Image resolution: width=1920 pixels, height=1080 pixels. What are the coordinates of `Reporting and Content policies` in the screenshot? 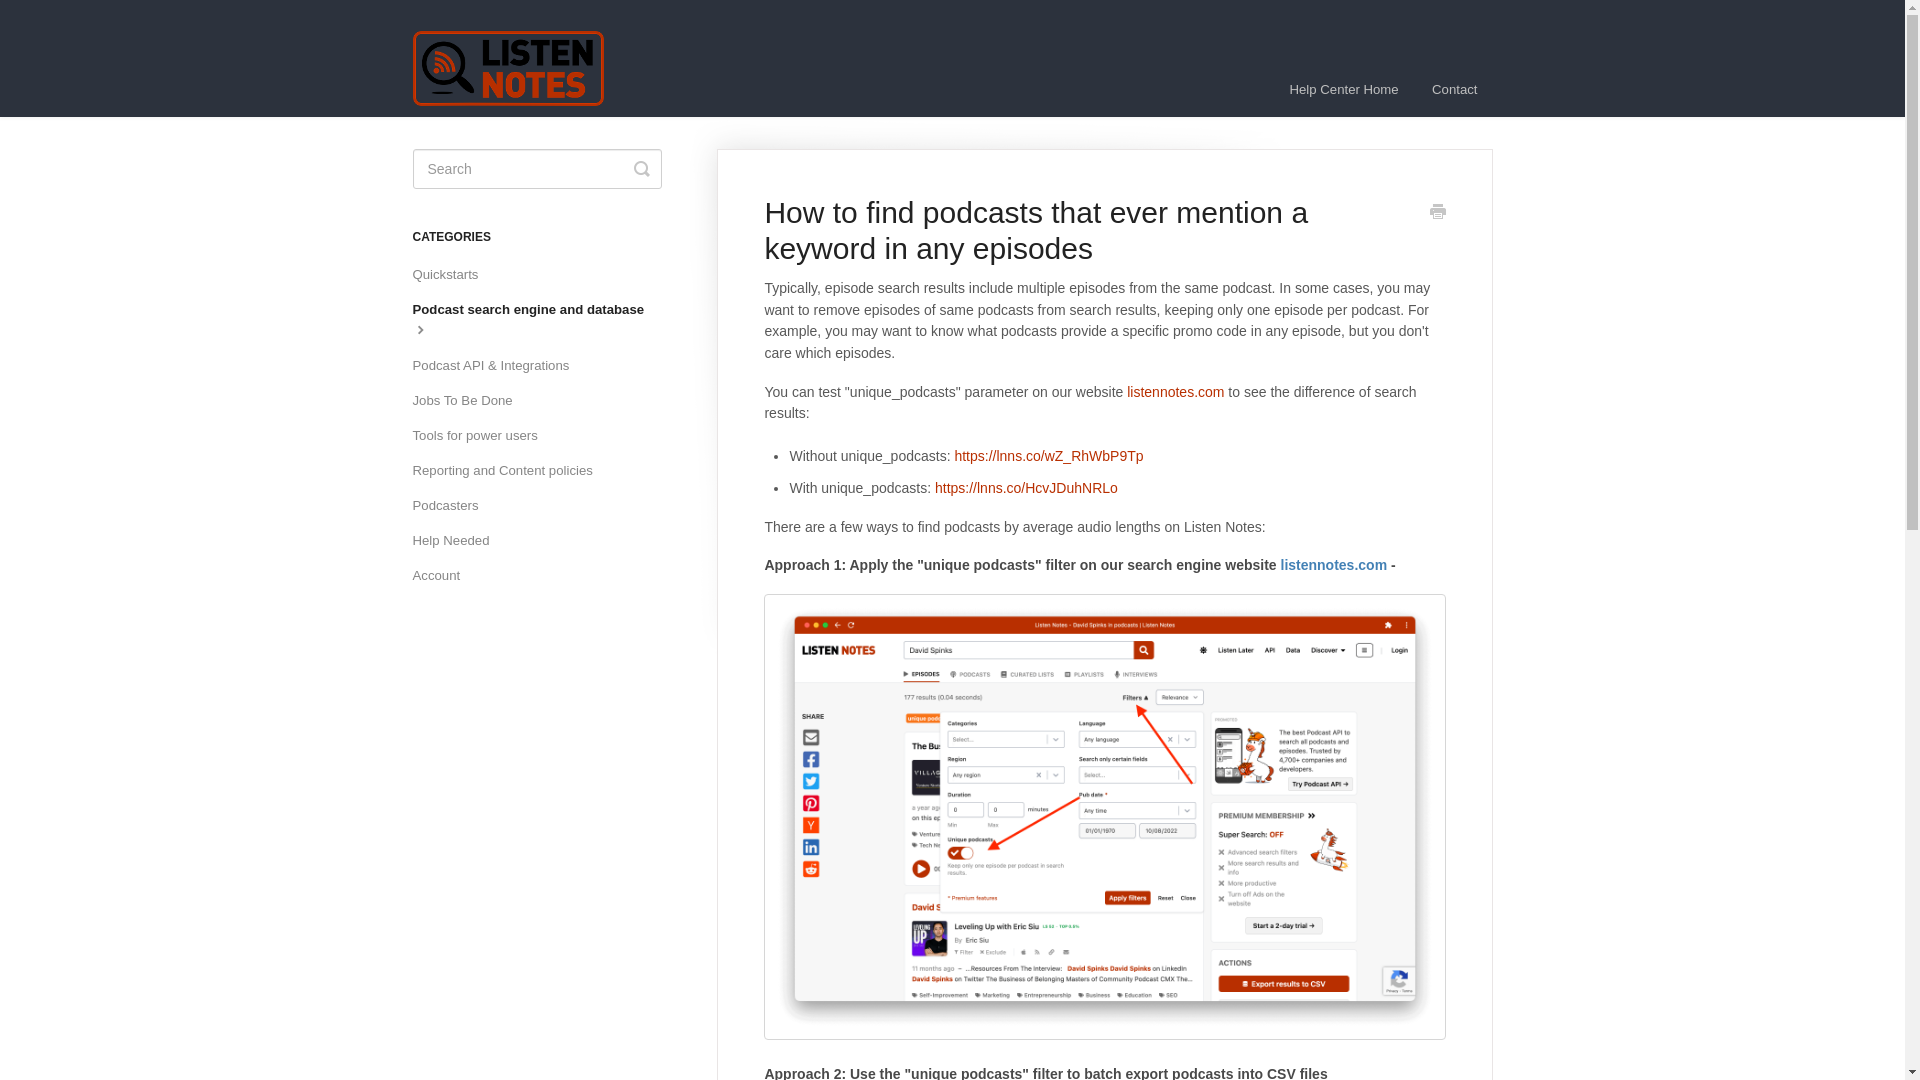 It's located at (509, 470).